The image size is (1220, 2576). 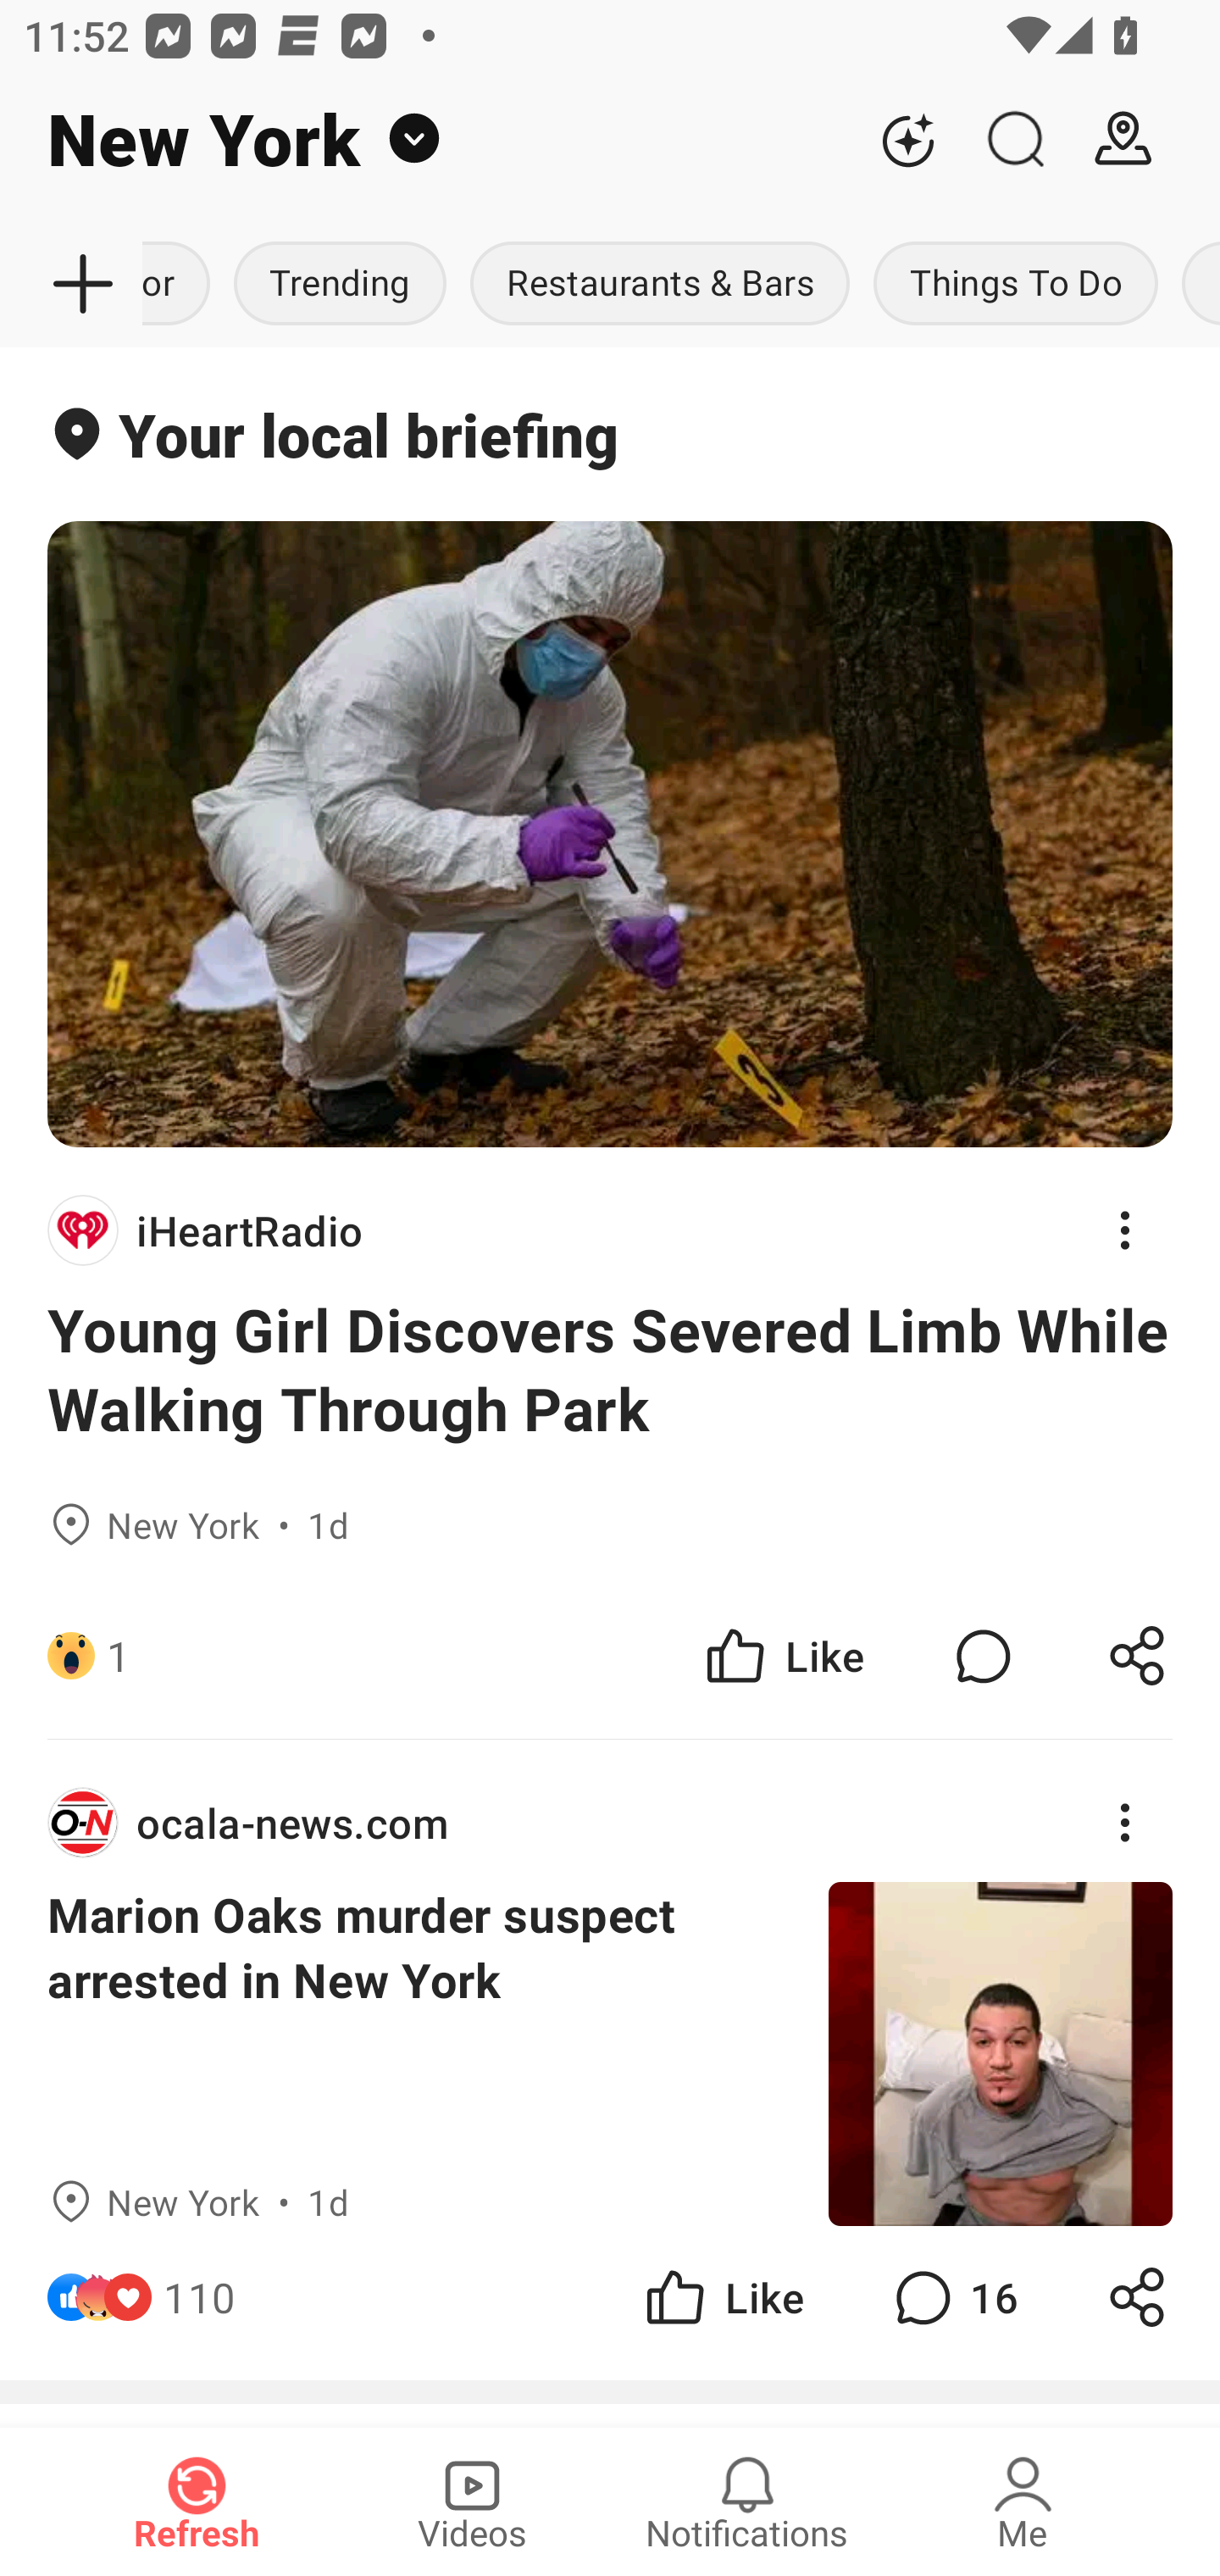 What do you see at coordinates (119, 1654) in the screenshot?
I see `1` at bounding box center [119, 1654].